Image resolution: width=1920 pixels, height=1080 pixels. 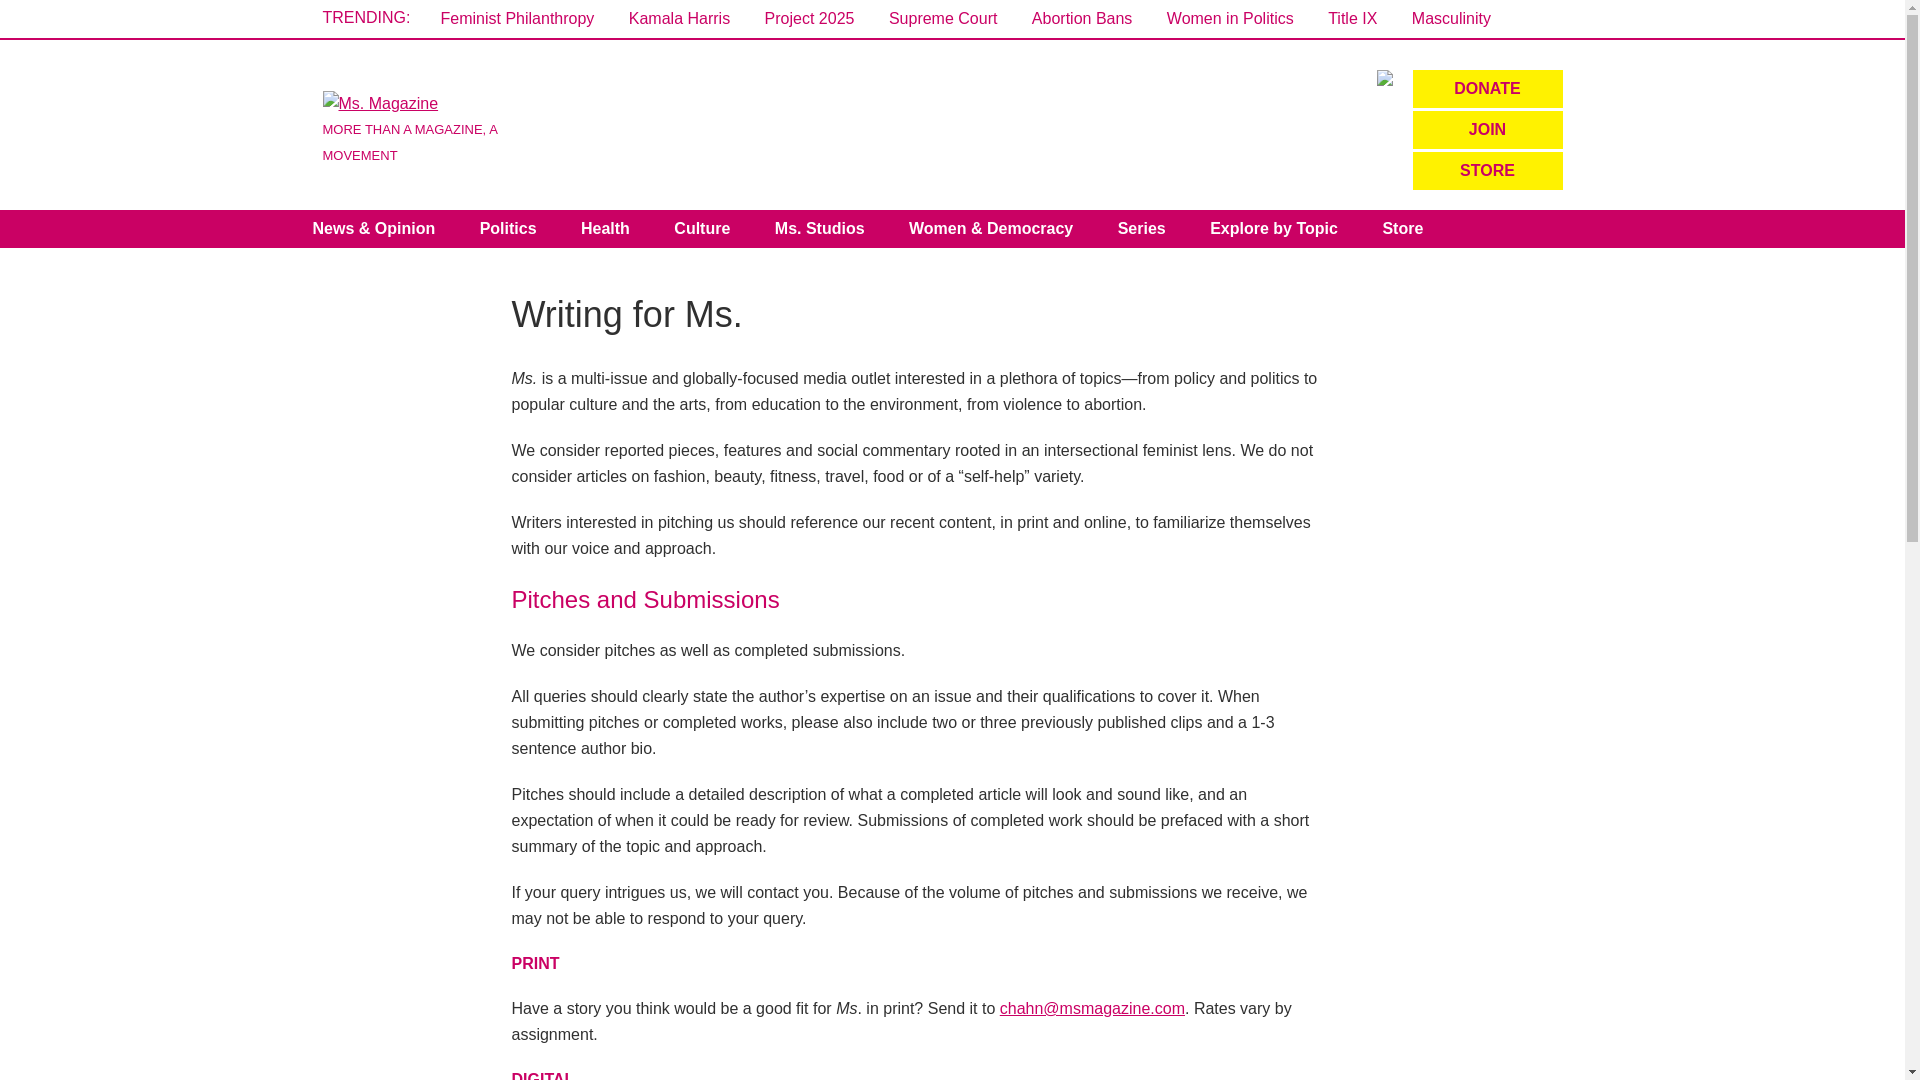 What do you see at coordinates (1486, 171) in the screenshot?
I see `STORE` at bounding box center [1486, 171].